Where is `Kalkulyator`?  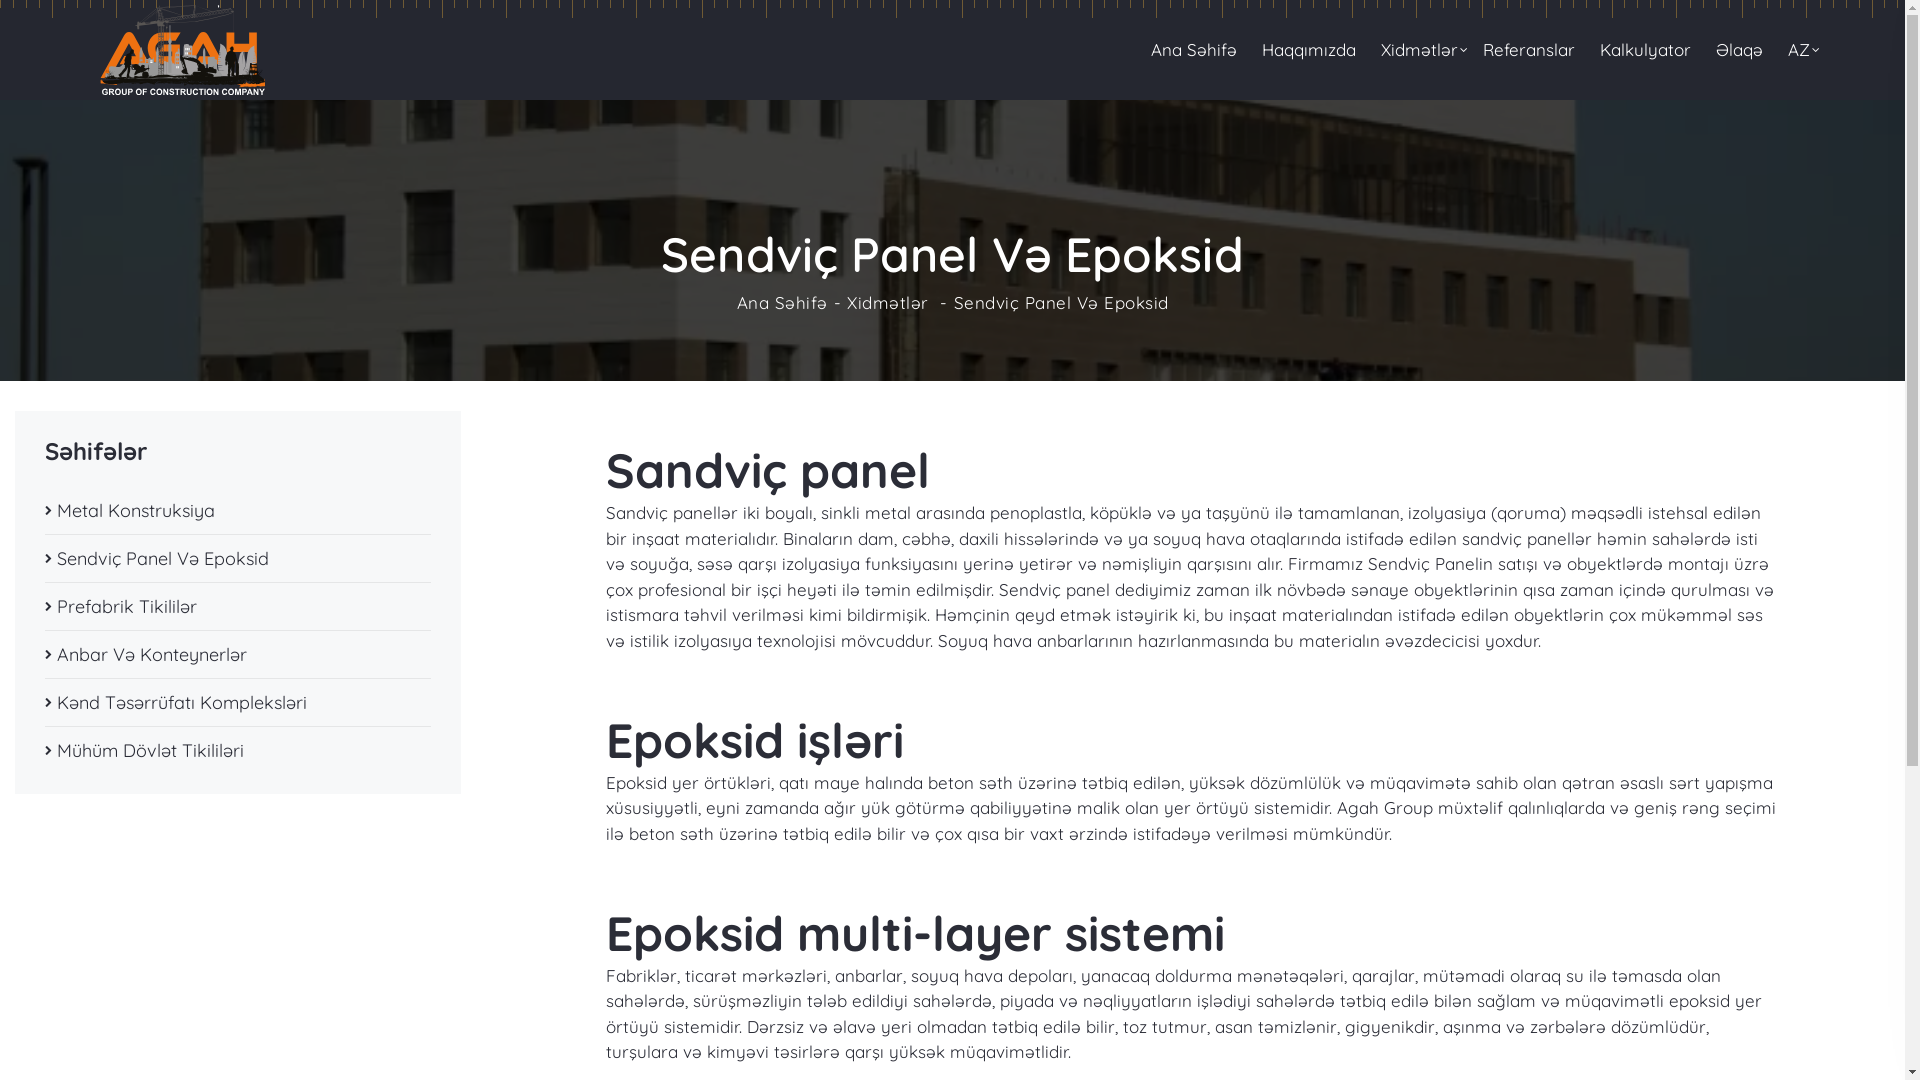
Kalkulyator is located at coordinates (1646, 50).